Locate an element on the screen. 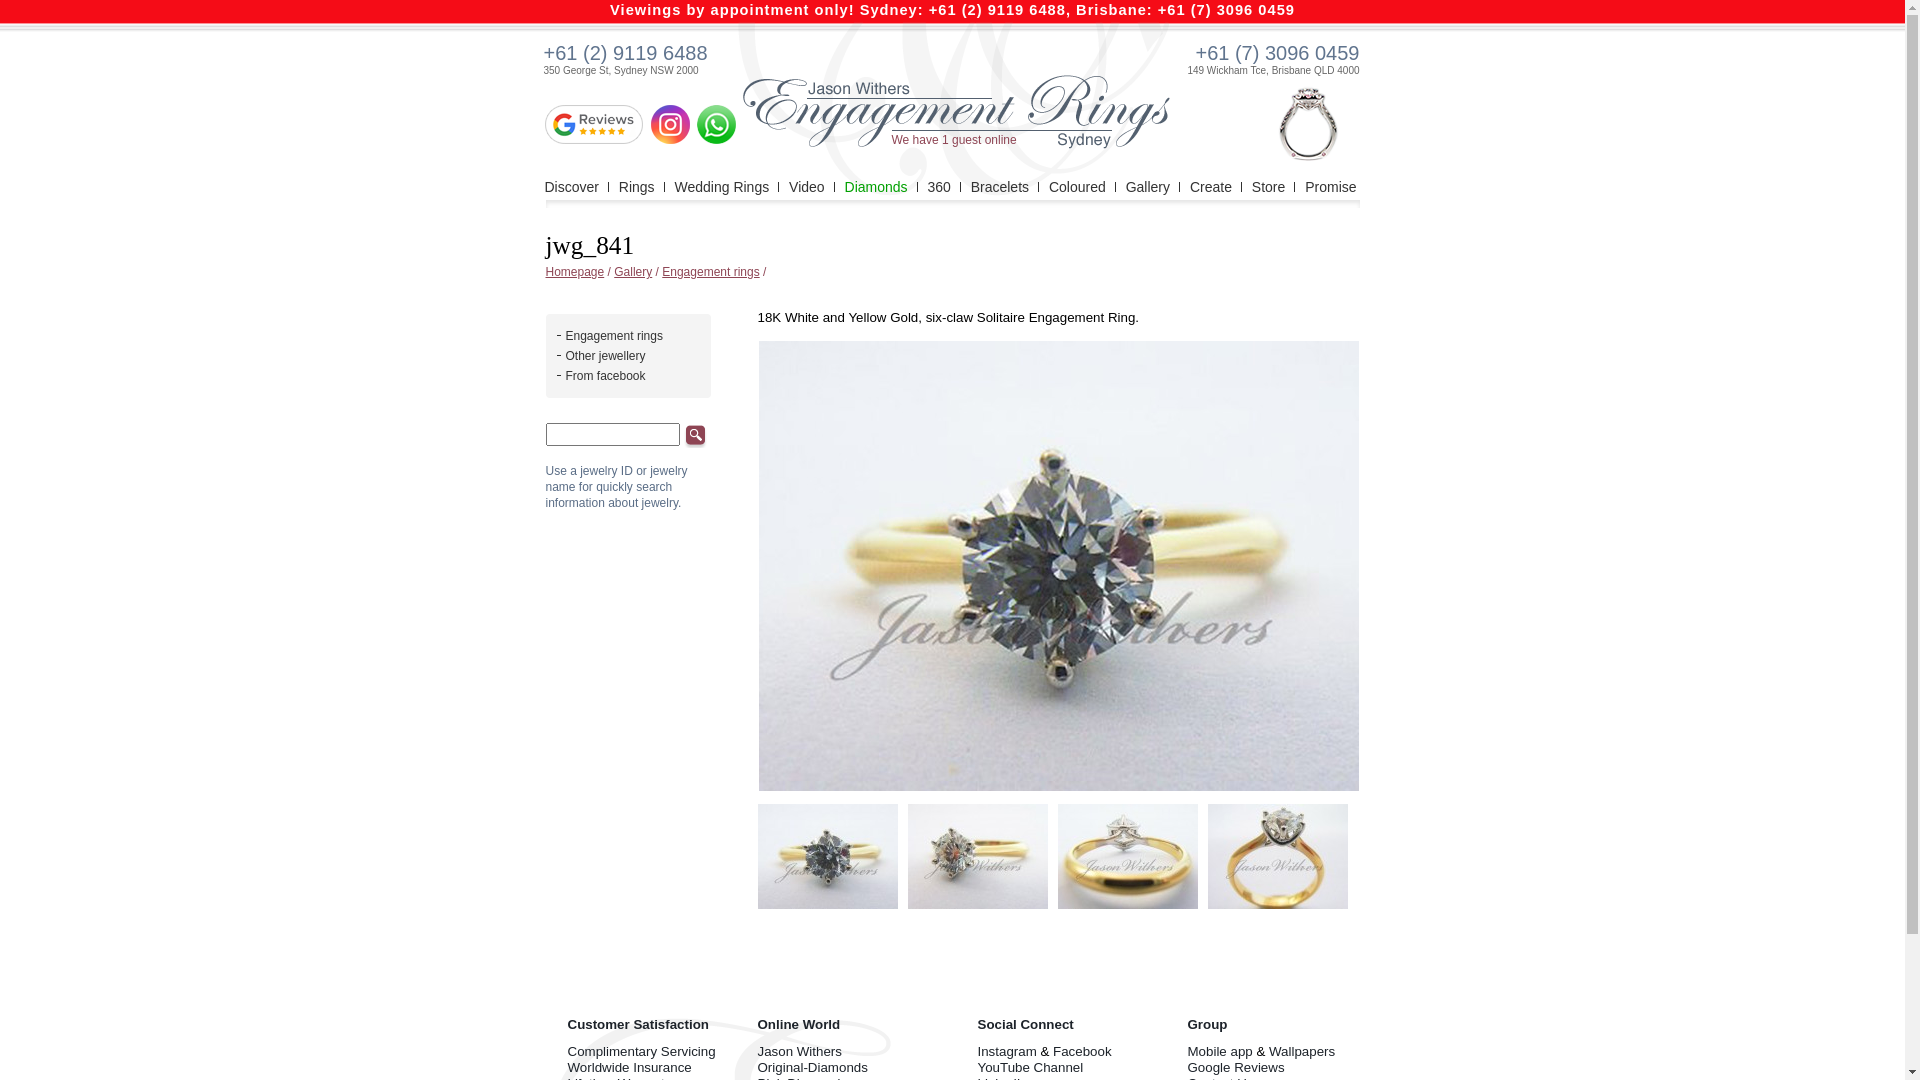  Complimentary Servicing is located at coordinates (642, 1052).